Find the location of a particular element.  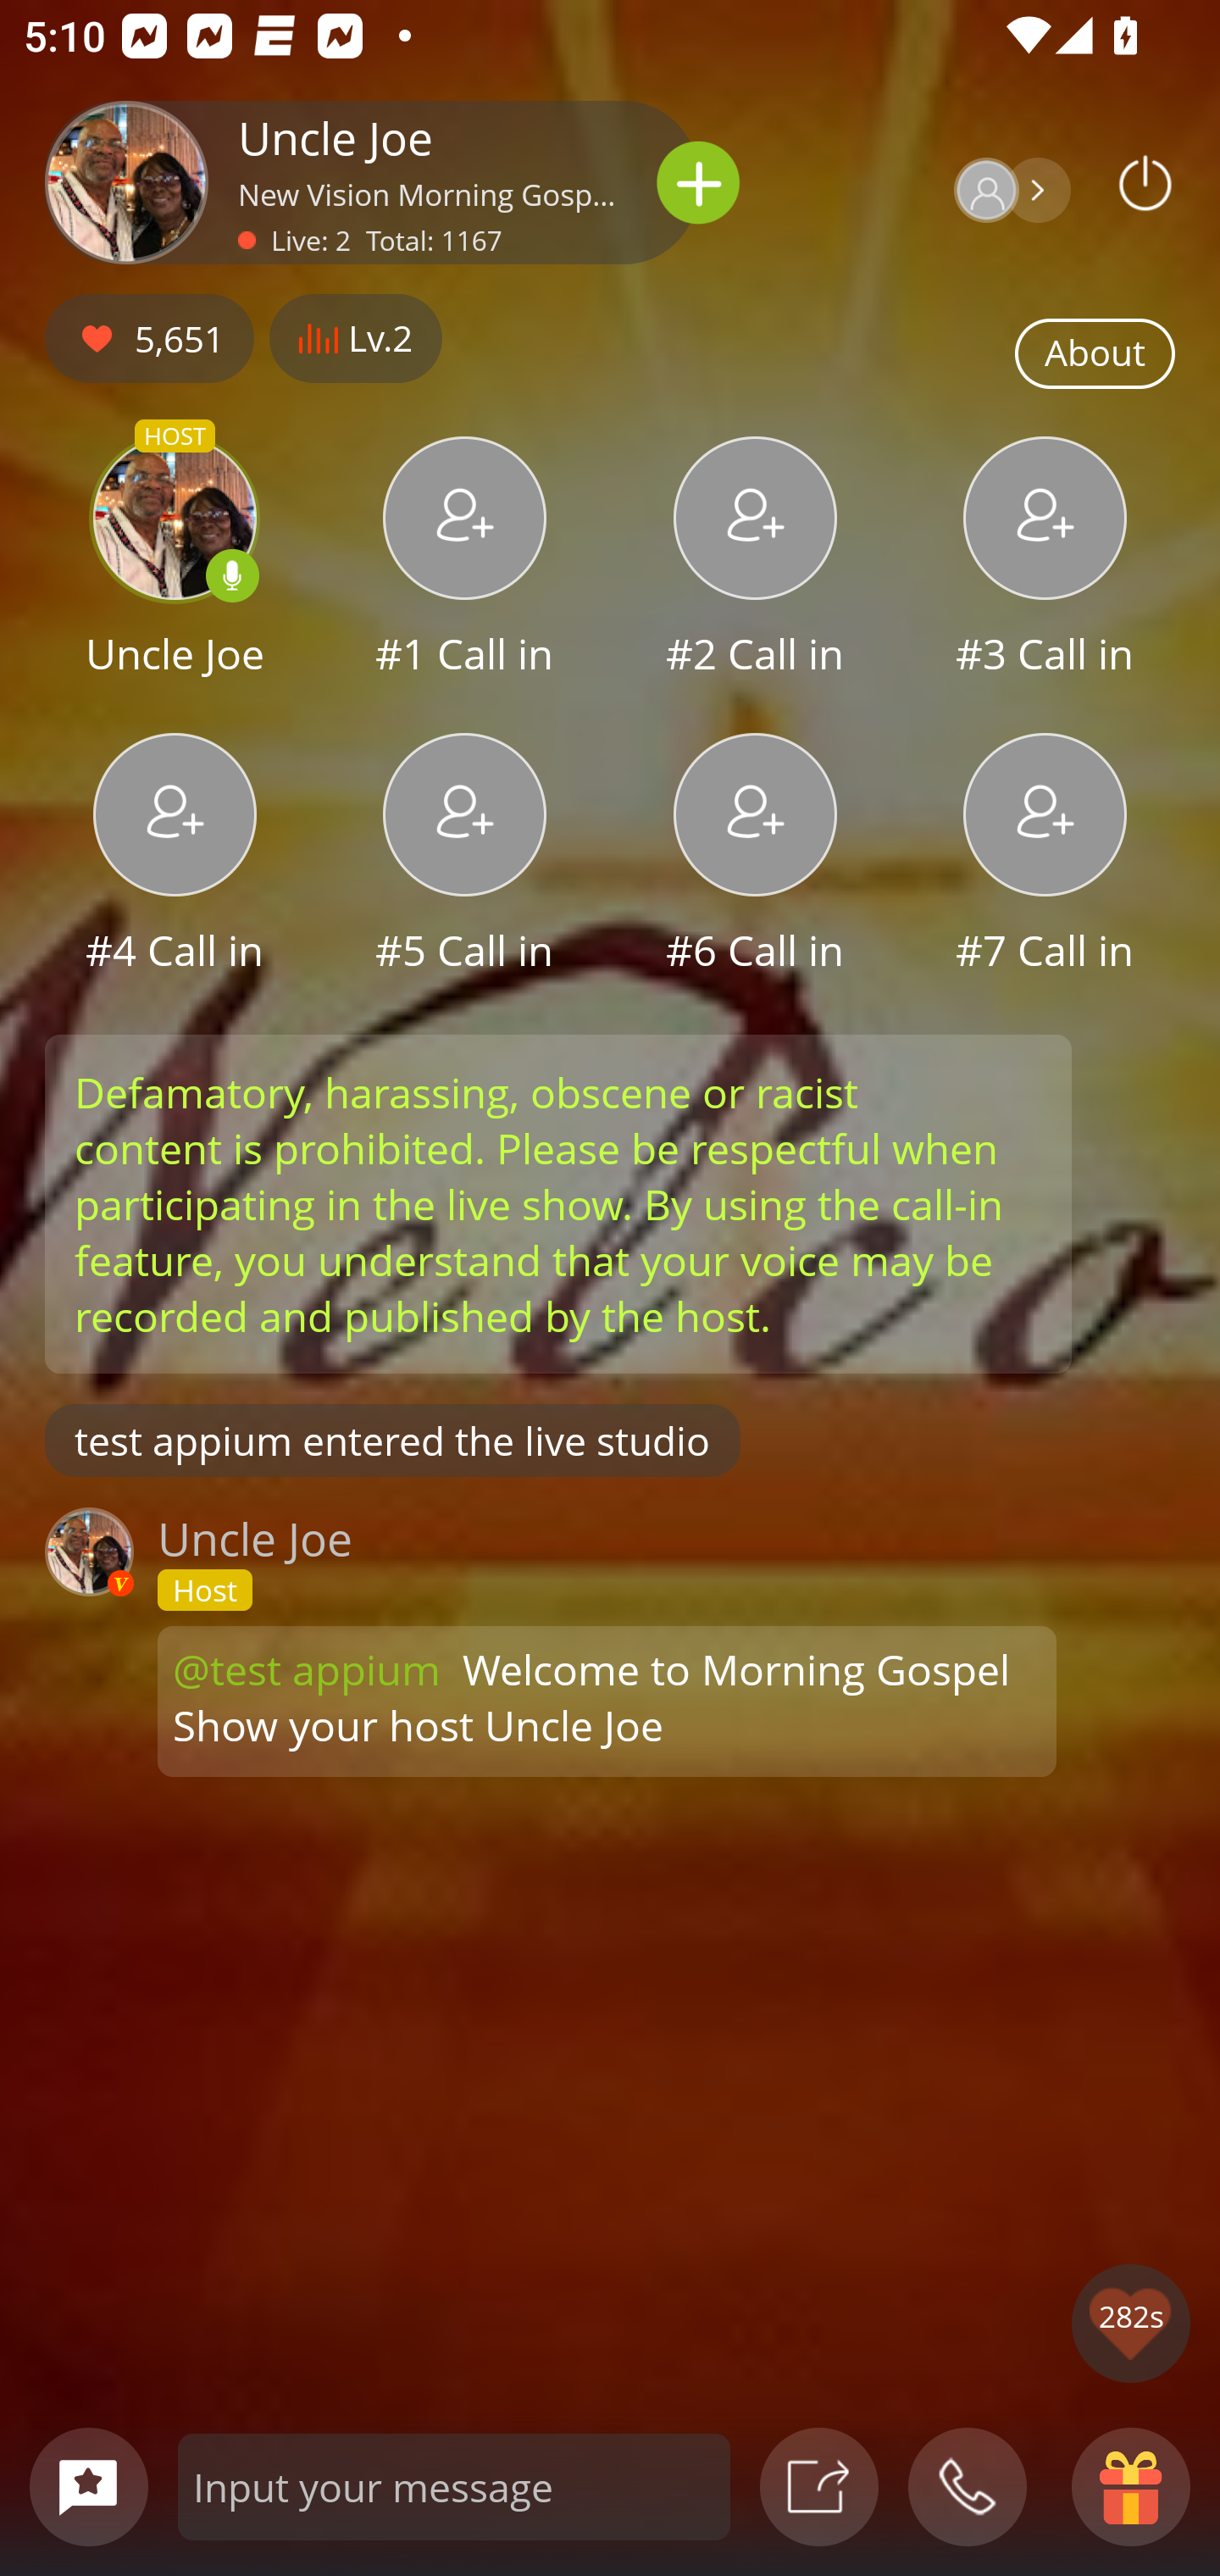

Input your message is located at coordinates (454, 2486).